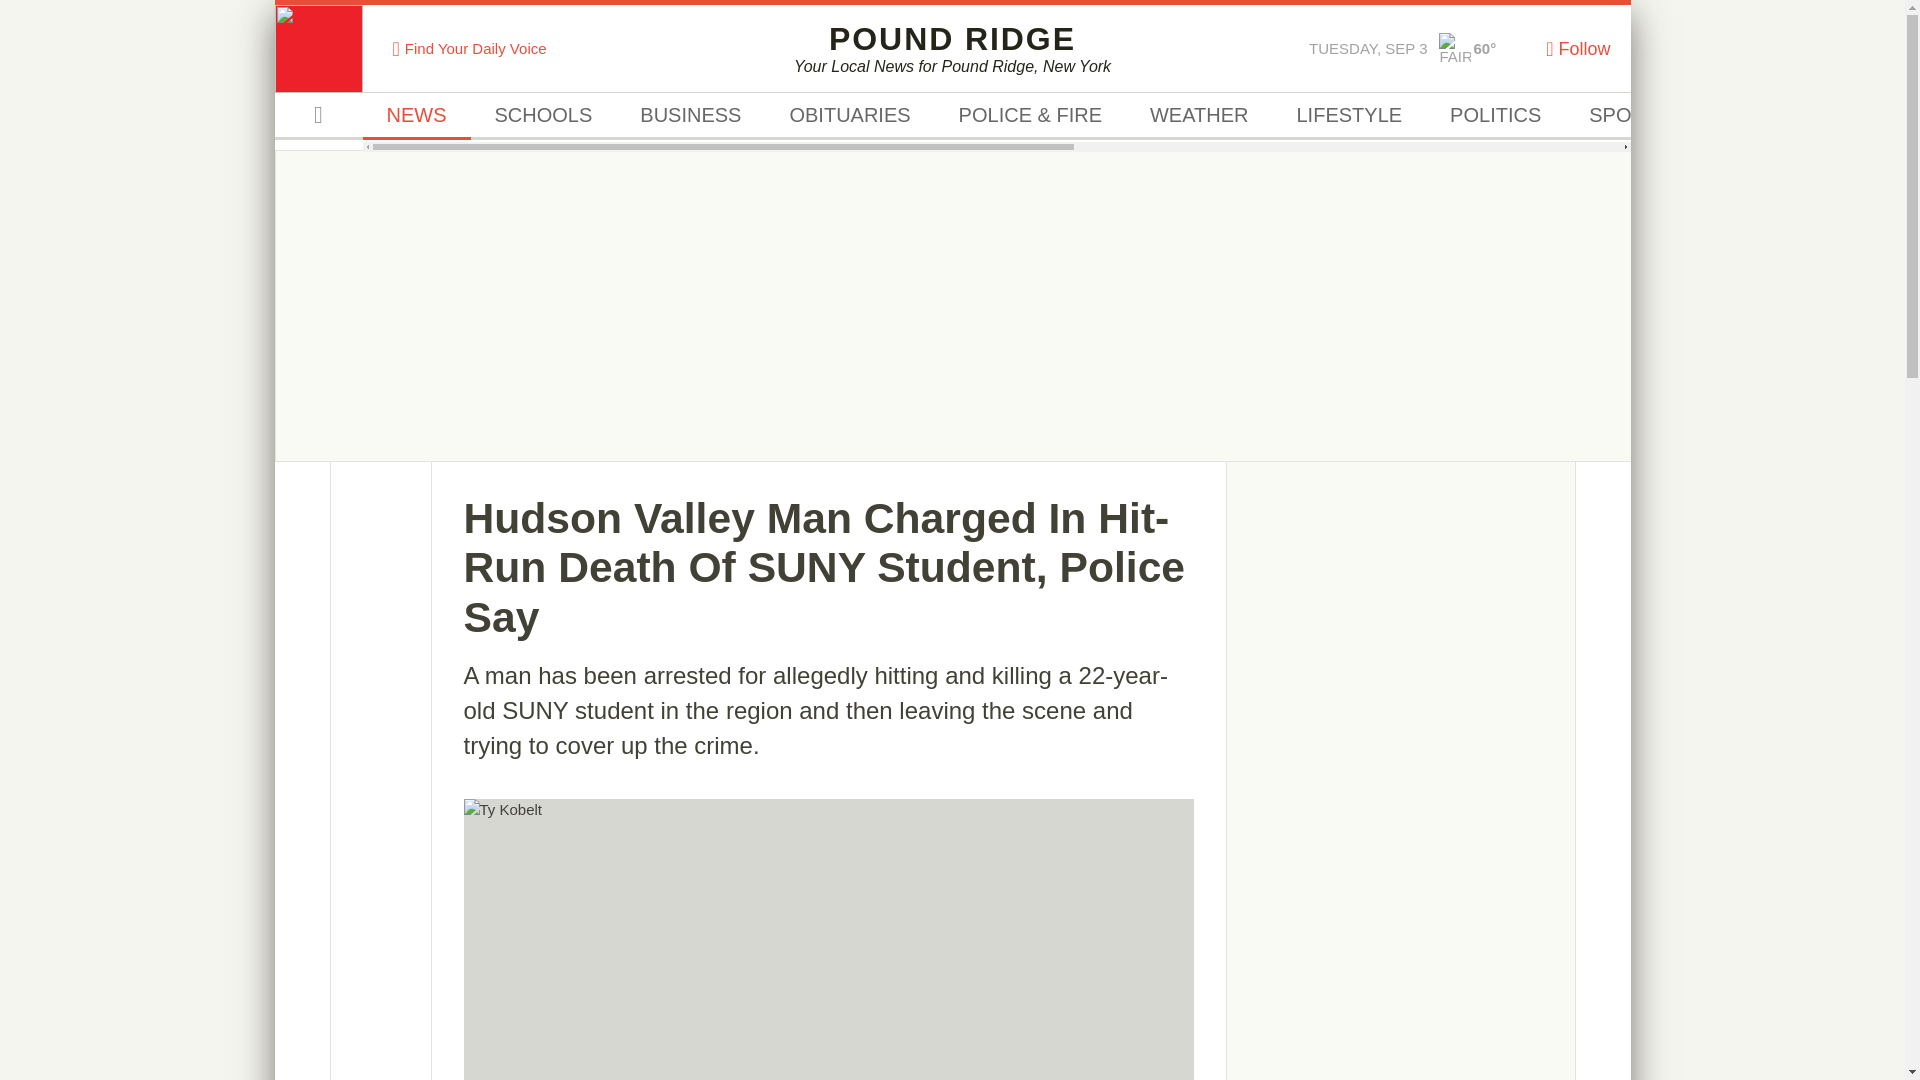 The image size is (1920, 1080). Describe the element at coordinates (543, 116) in the screenshot. I see `SCHOOLS` at that location.